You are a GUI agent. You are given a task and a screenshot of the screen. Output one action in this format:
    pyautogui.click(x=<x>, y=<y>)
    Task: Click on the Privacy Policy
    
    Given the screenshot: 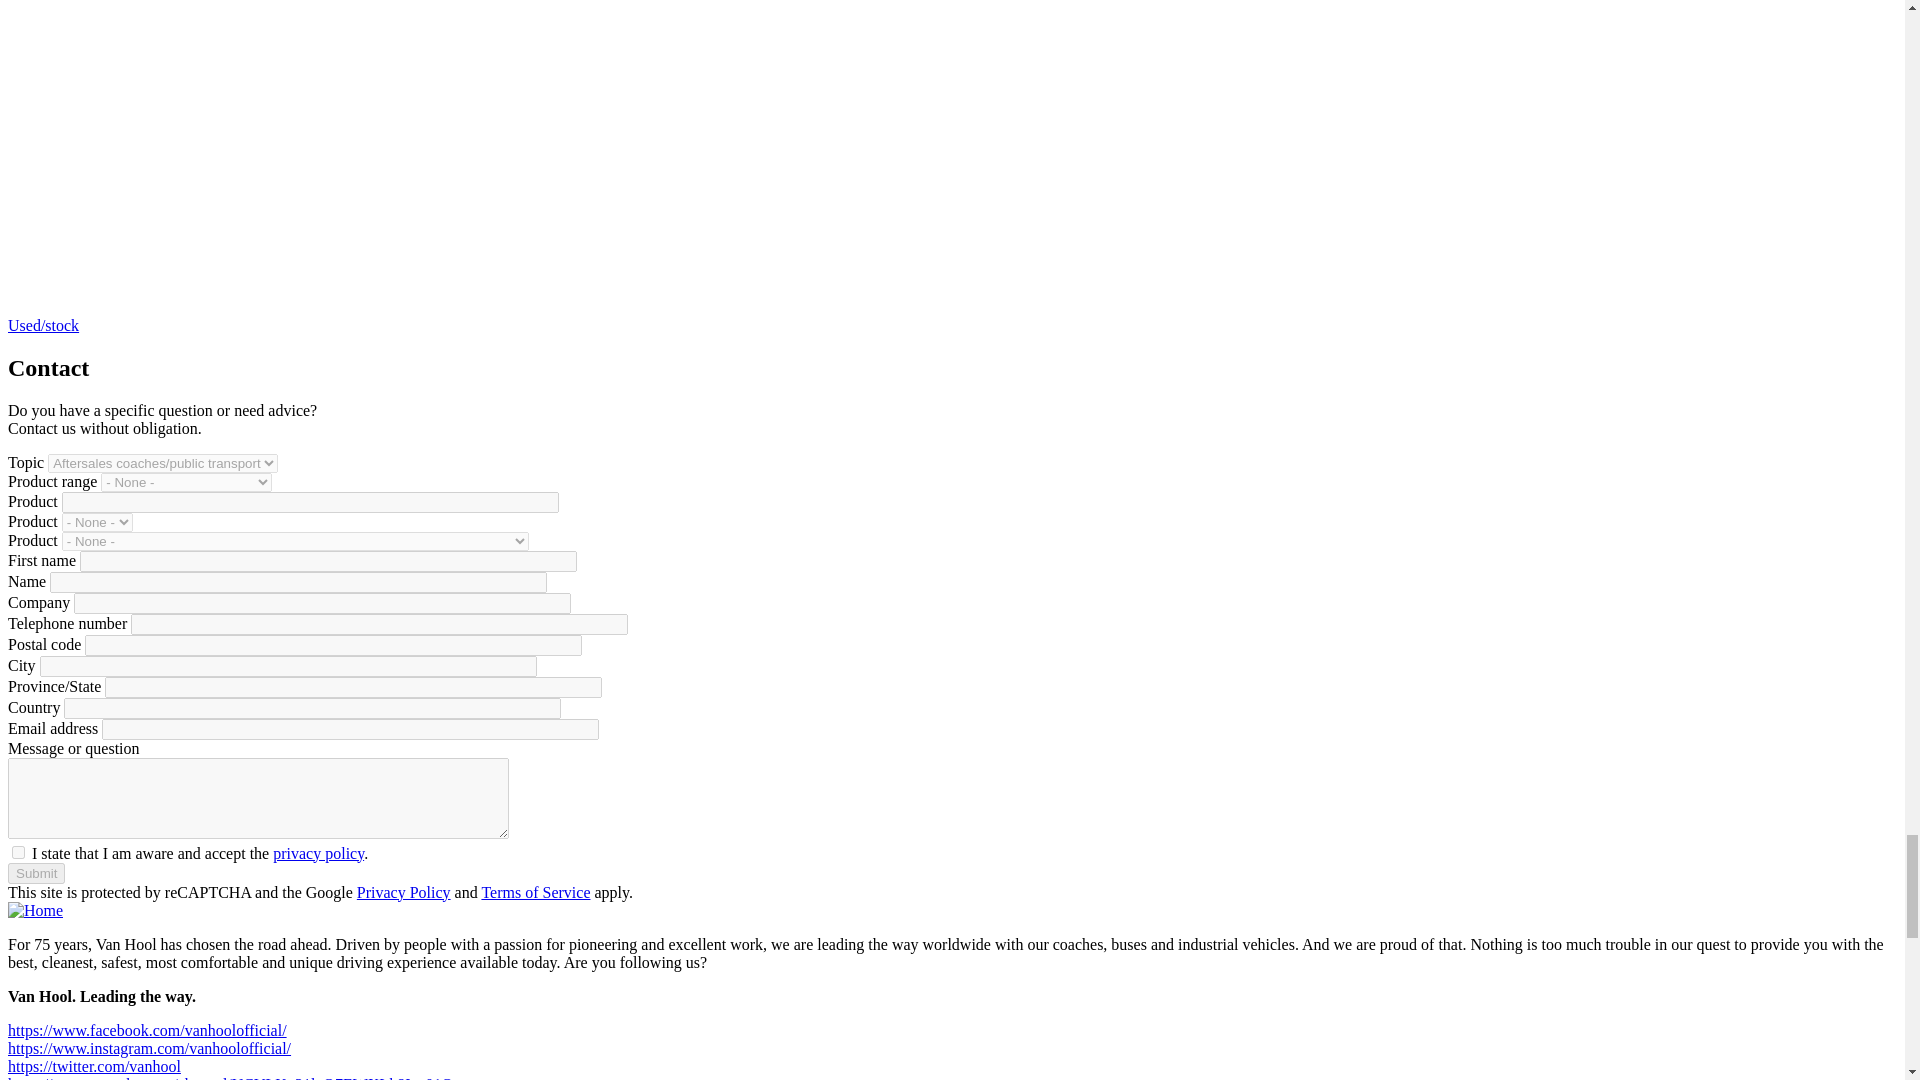 What is the action you would take?
    pyautogui.click(x=404, y=892)
    